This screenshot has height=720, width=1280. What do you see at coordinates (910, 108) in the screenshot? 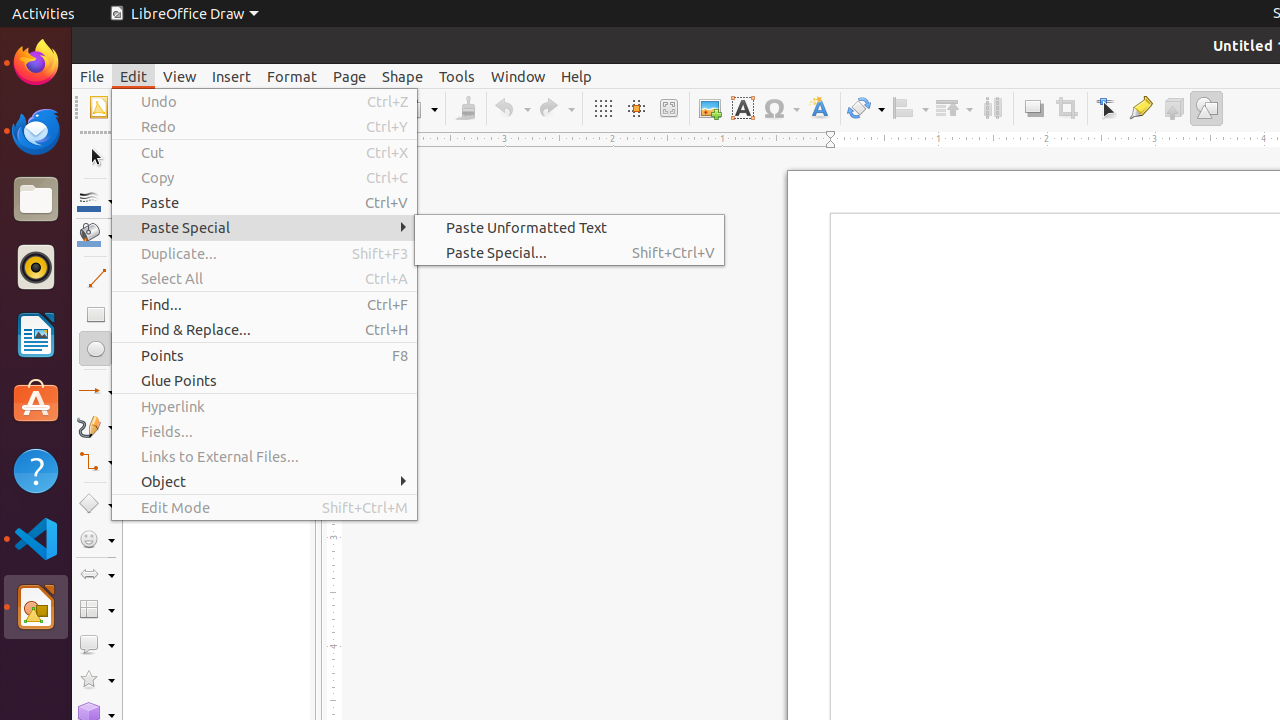
I see `Align` at bounding box center [910, 108].